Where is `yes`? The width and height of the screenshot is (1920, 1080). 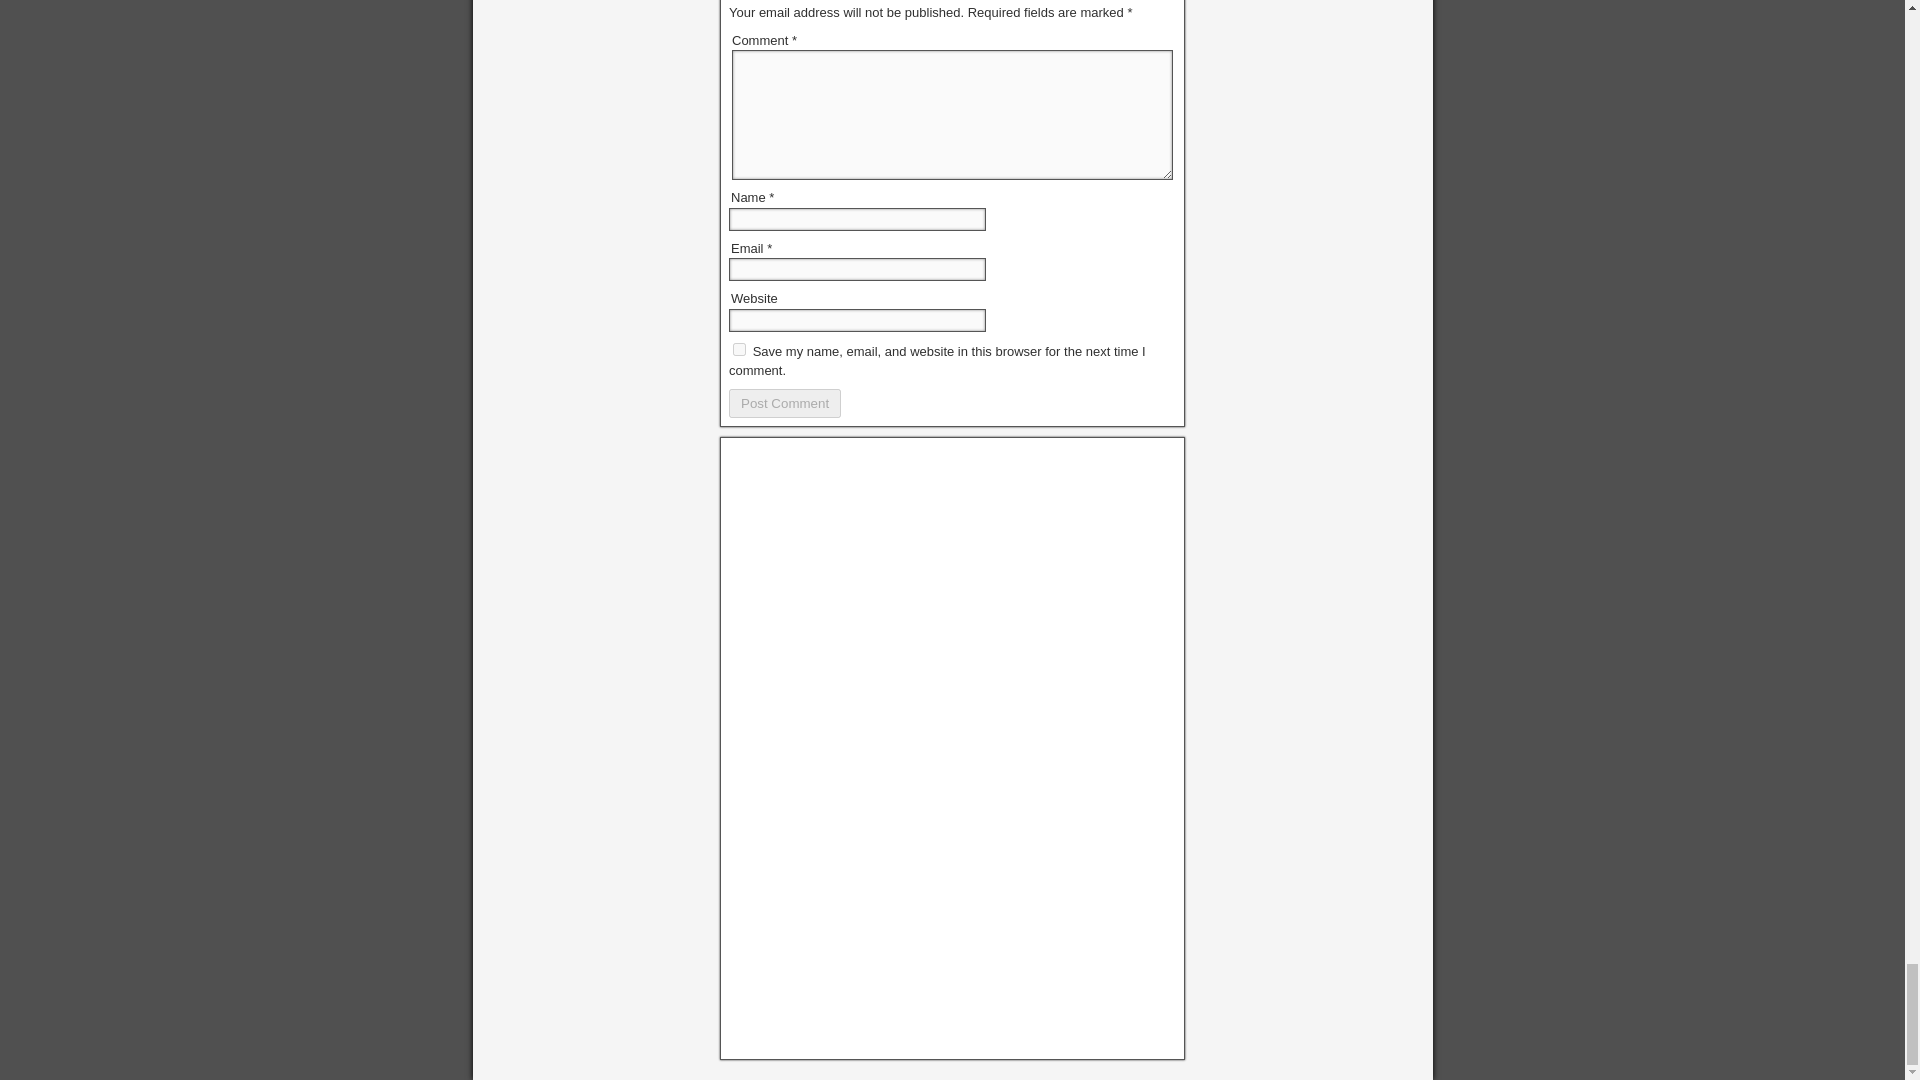
yes is located at coordinates (740, 350).